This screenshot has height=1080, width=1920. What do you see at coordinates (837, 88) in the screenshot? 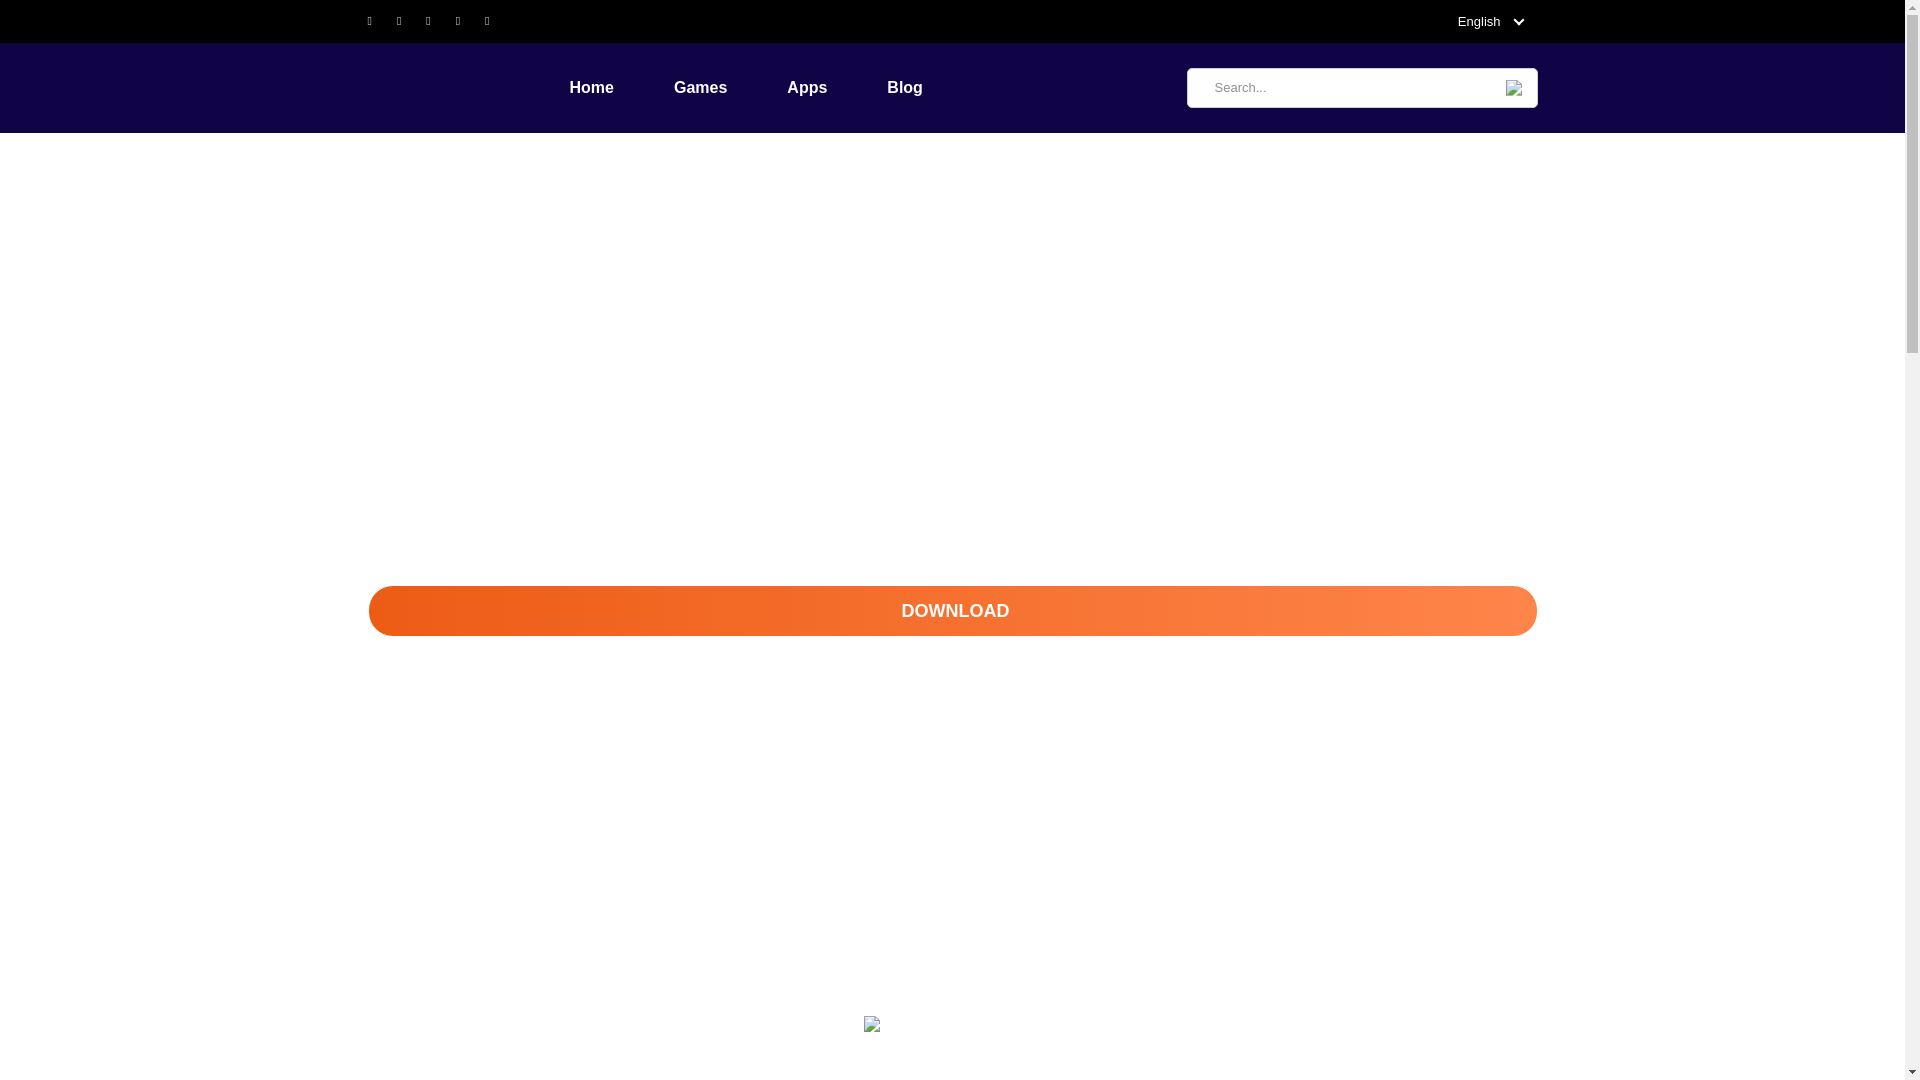
I see `Apps` at bounding box center [837, 88].